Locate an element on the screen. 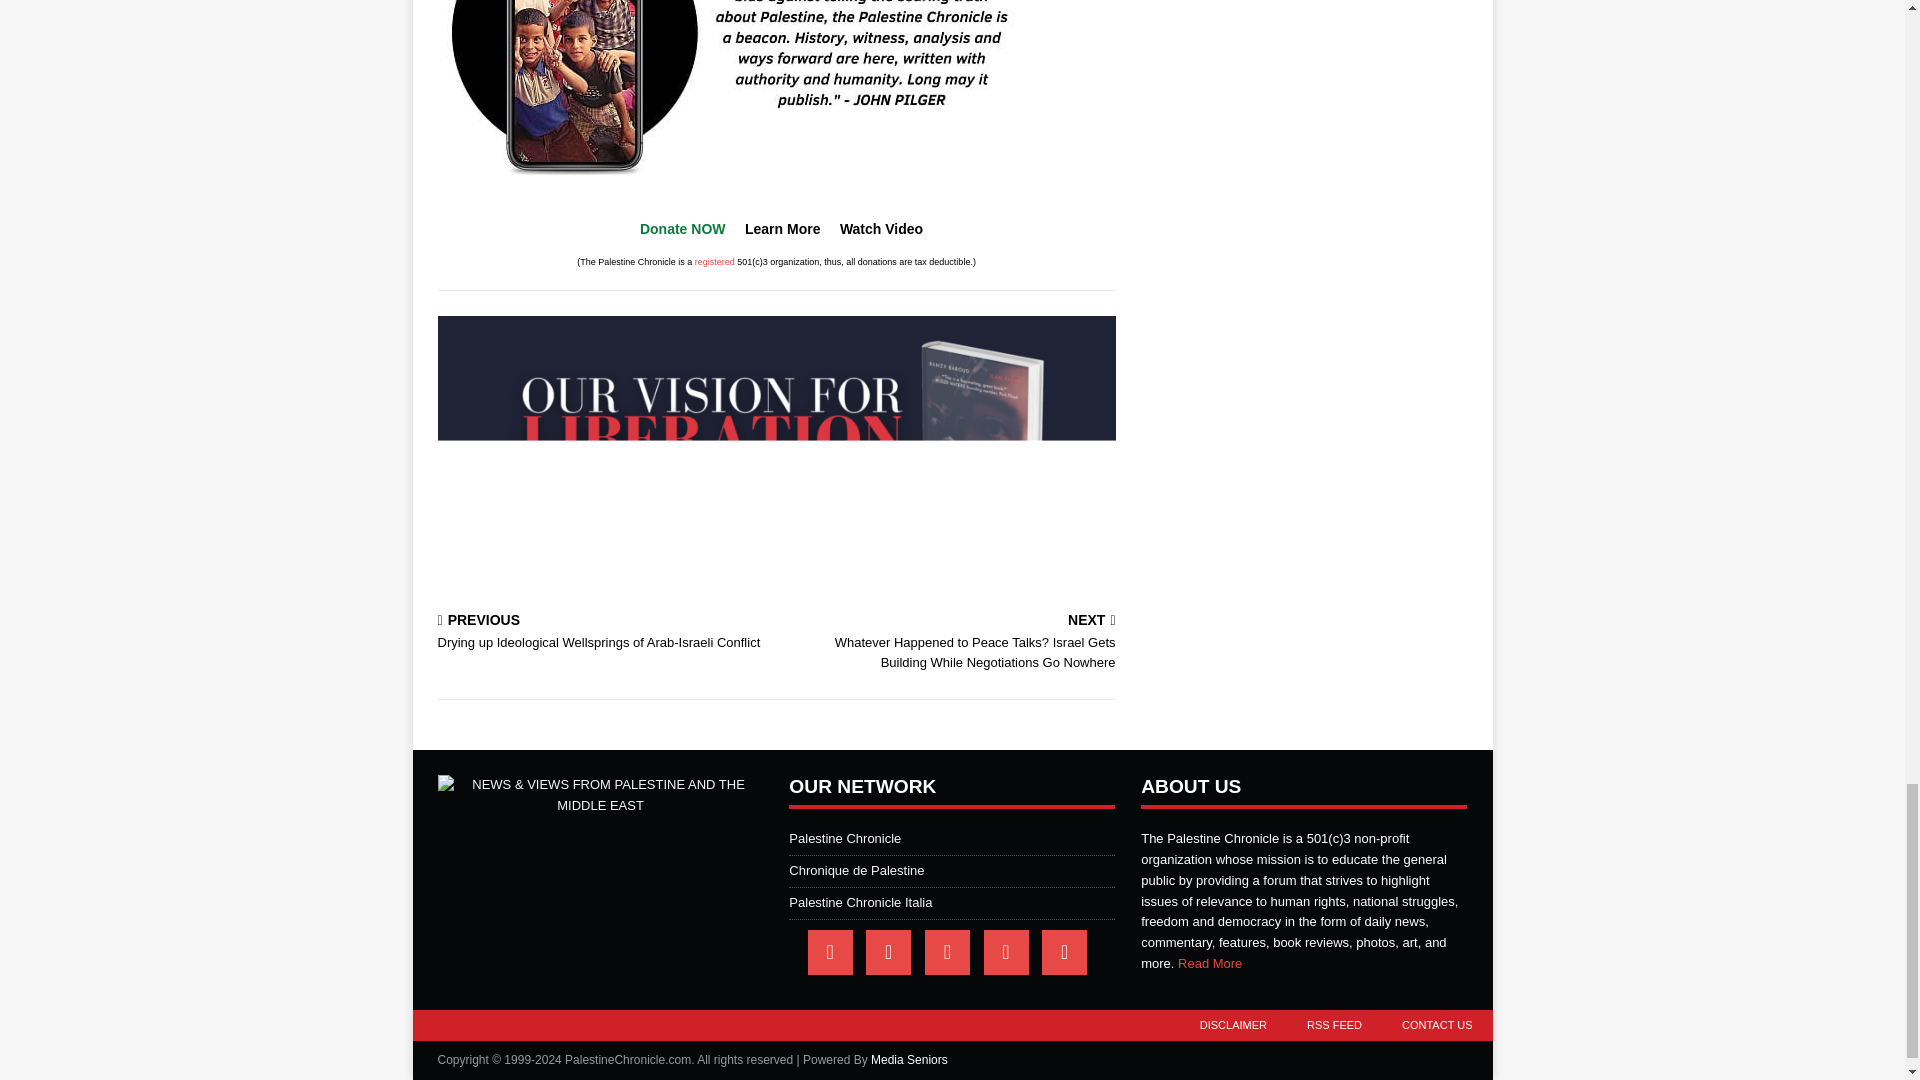 The width and height of the screenshot is (1920, 1080). Donate NOW is located at coordinates (682, 228).